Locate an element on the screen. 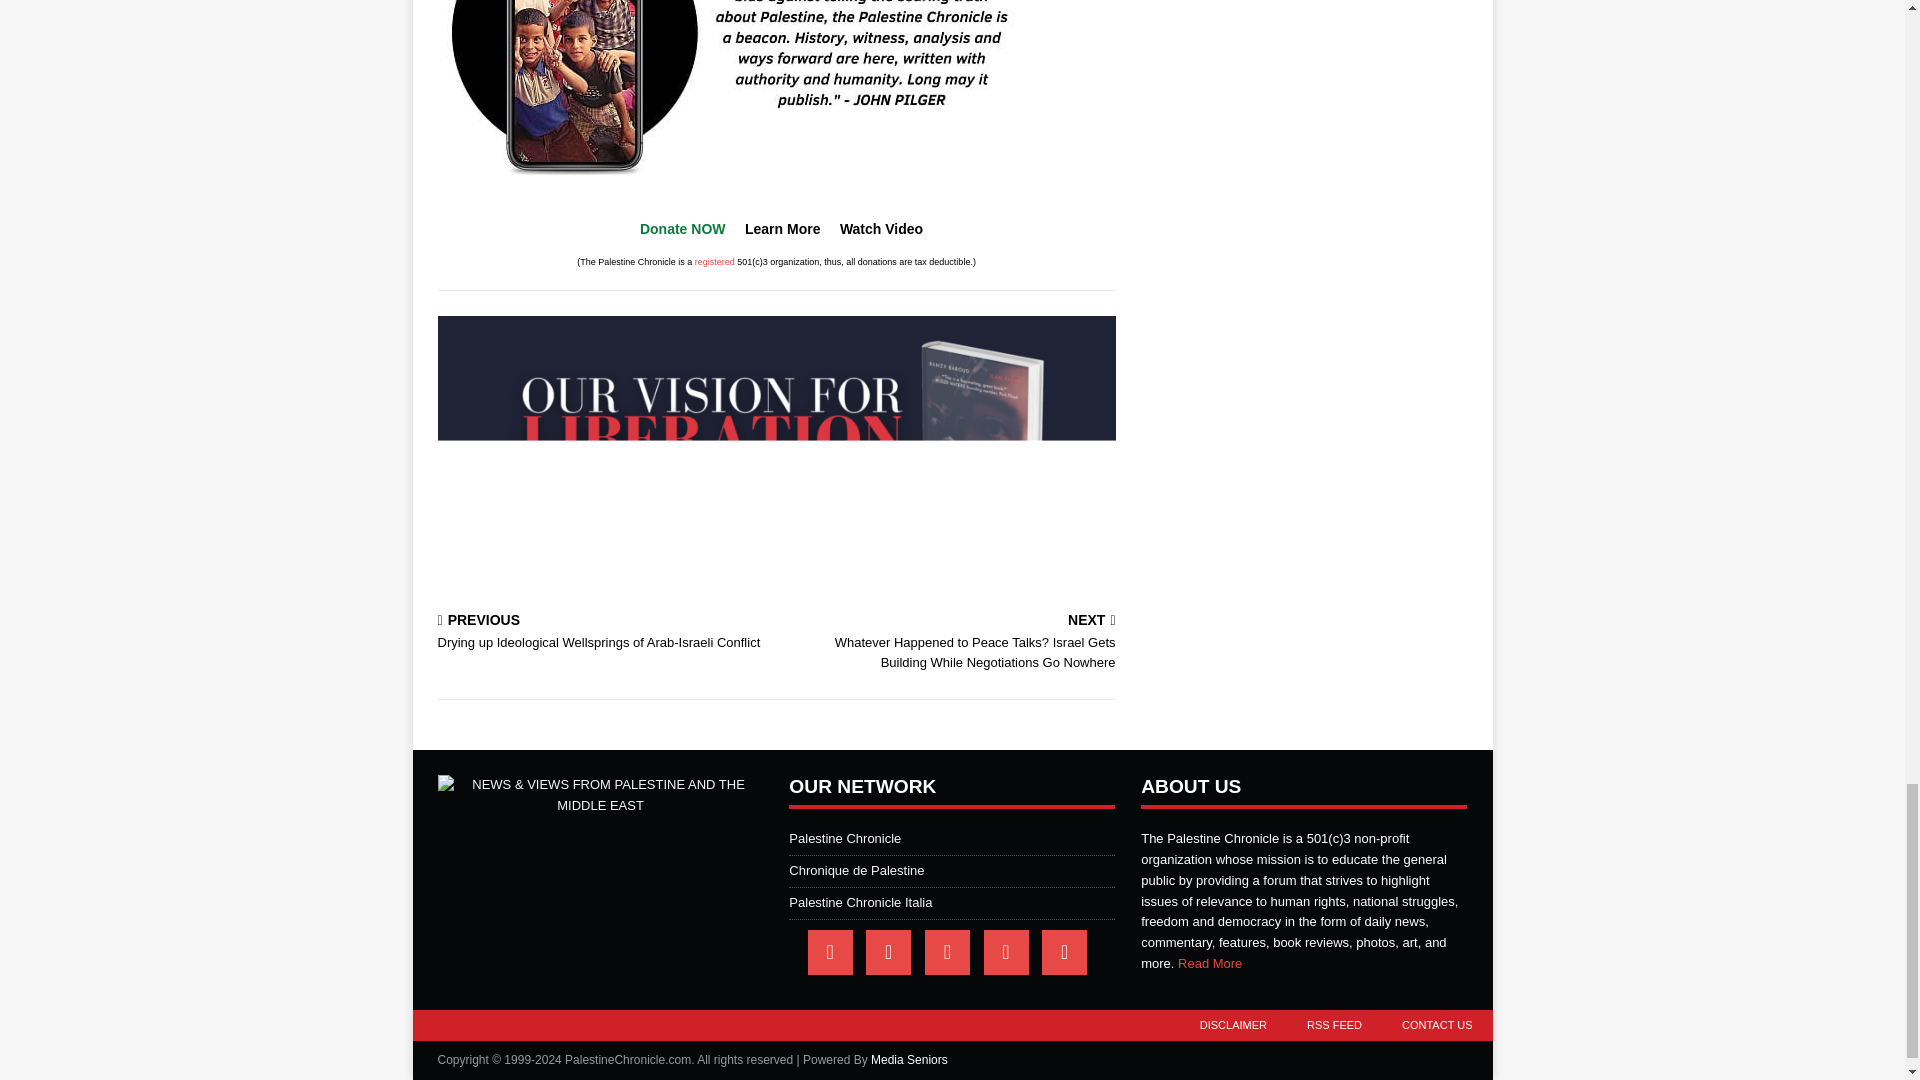 The width and height of the screenshot is (1920, 1080). Donate NOW is located at coordinates (682, 228).